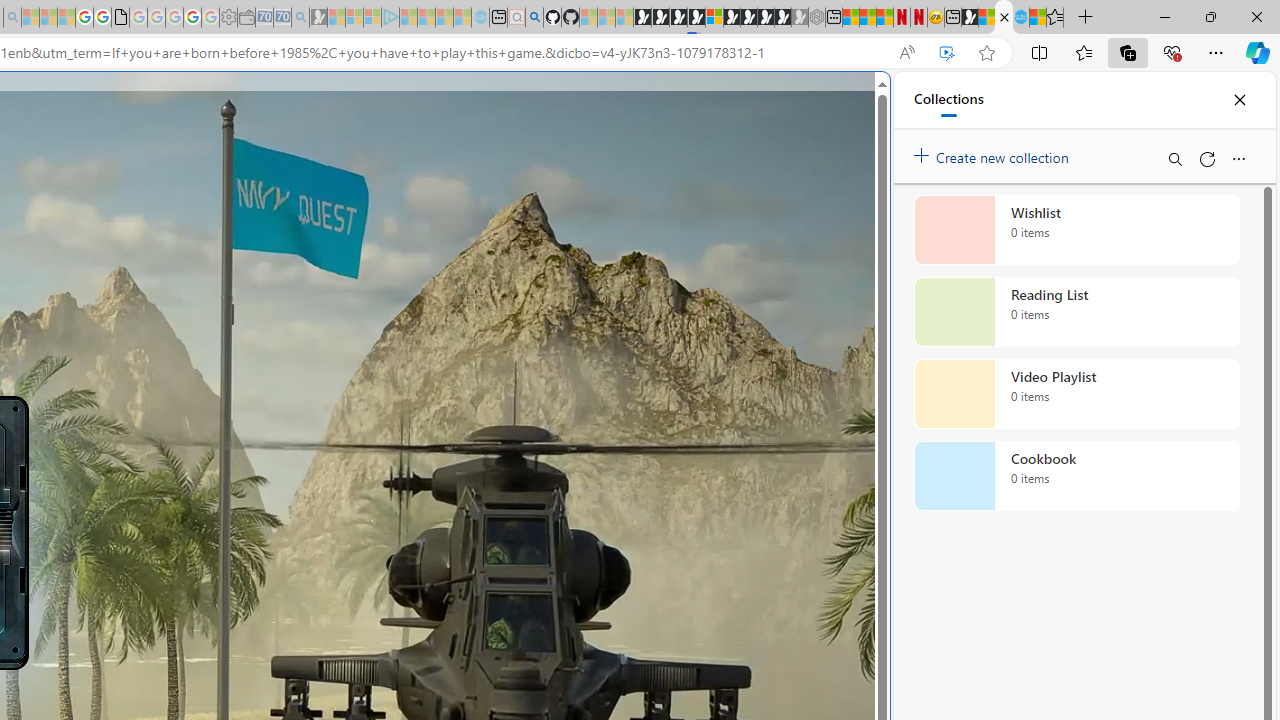  I want to click on Create new collection, so click(994, 153).